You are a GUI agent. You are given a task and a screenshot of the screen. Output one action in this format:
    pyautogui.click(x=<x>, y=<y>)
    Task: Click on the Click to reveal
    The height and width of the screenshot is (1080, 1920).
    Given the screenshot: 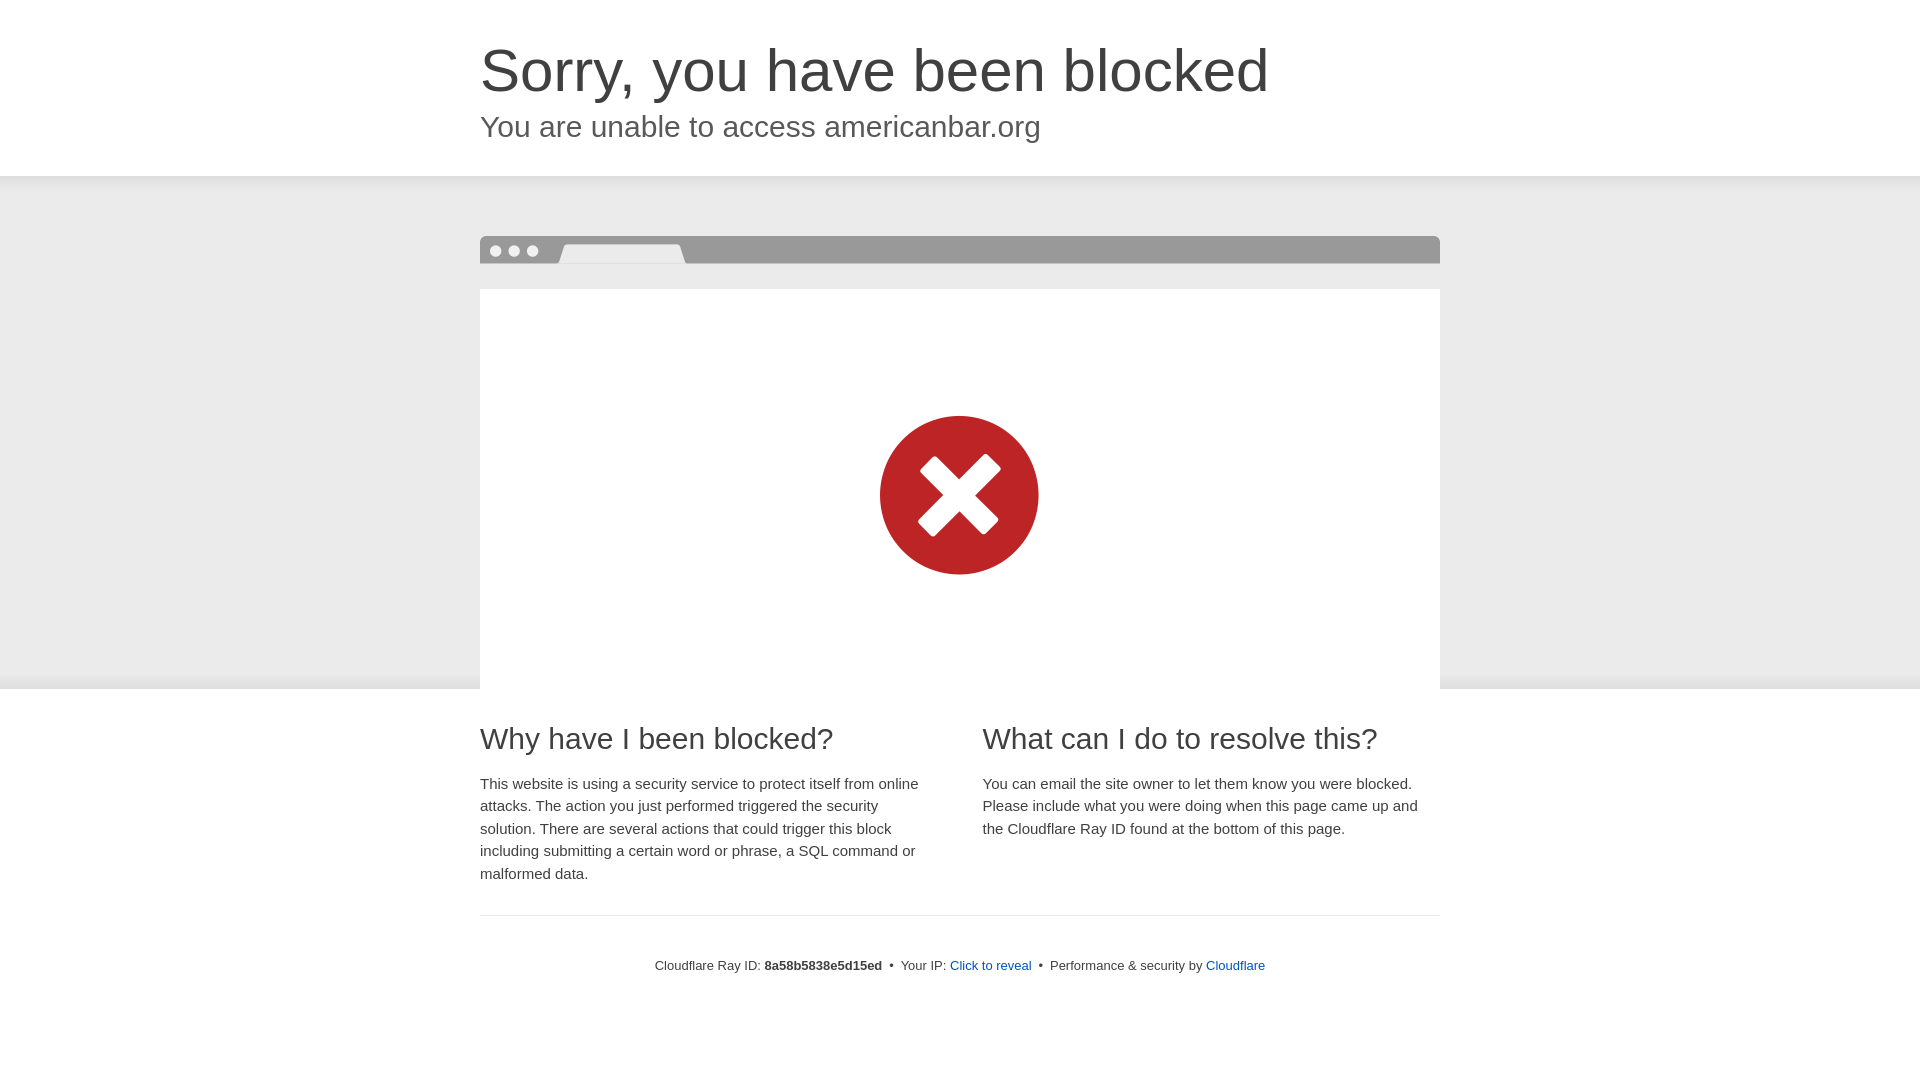 What is the action you would take?
    pyautogui.click(x=991, y=966)
    